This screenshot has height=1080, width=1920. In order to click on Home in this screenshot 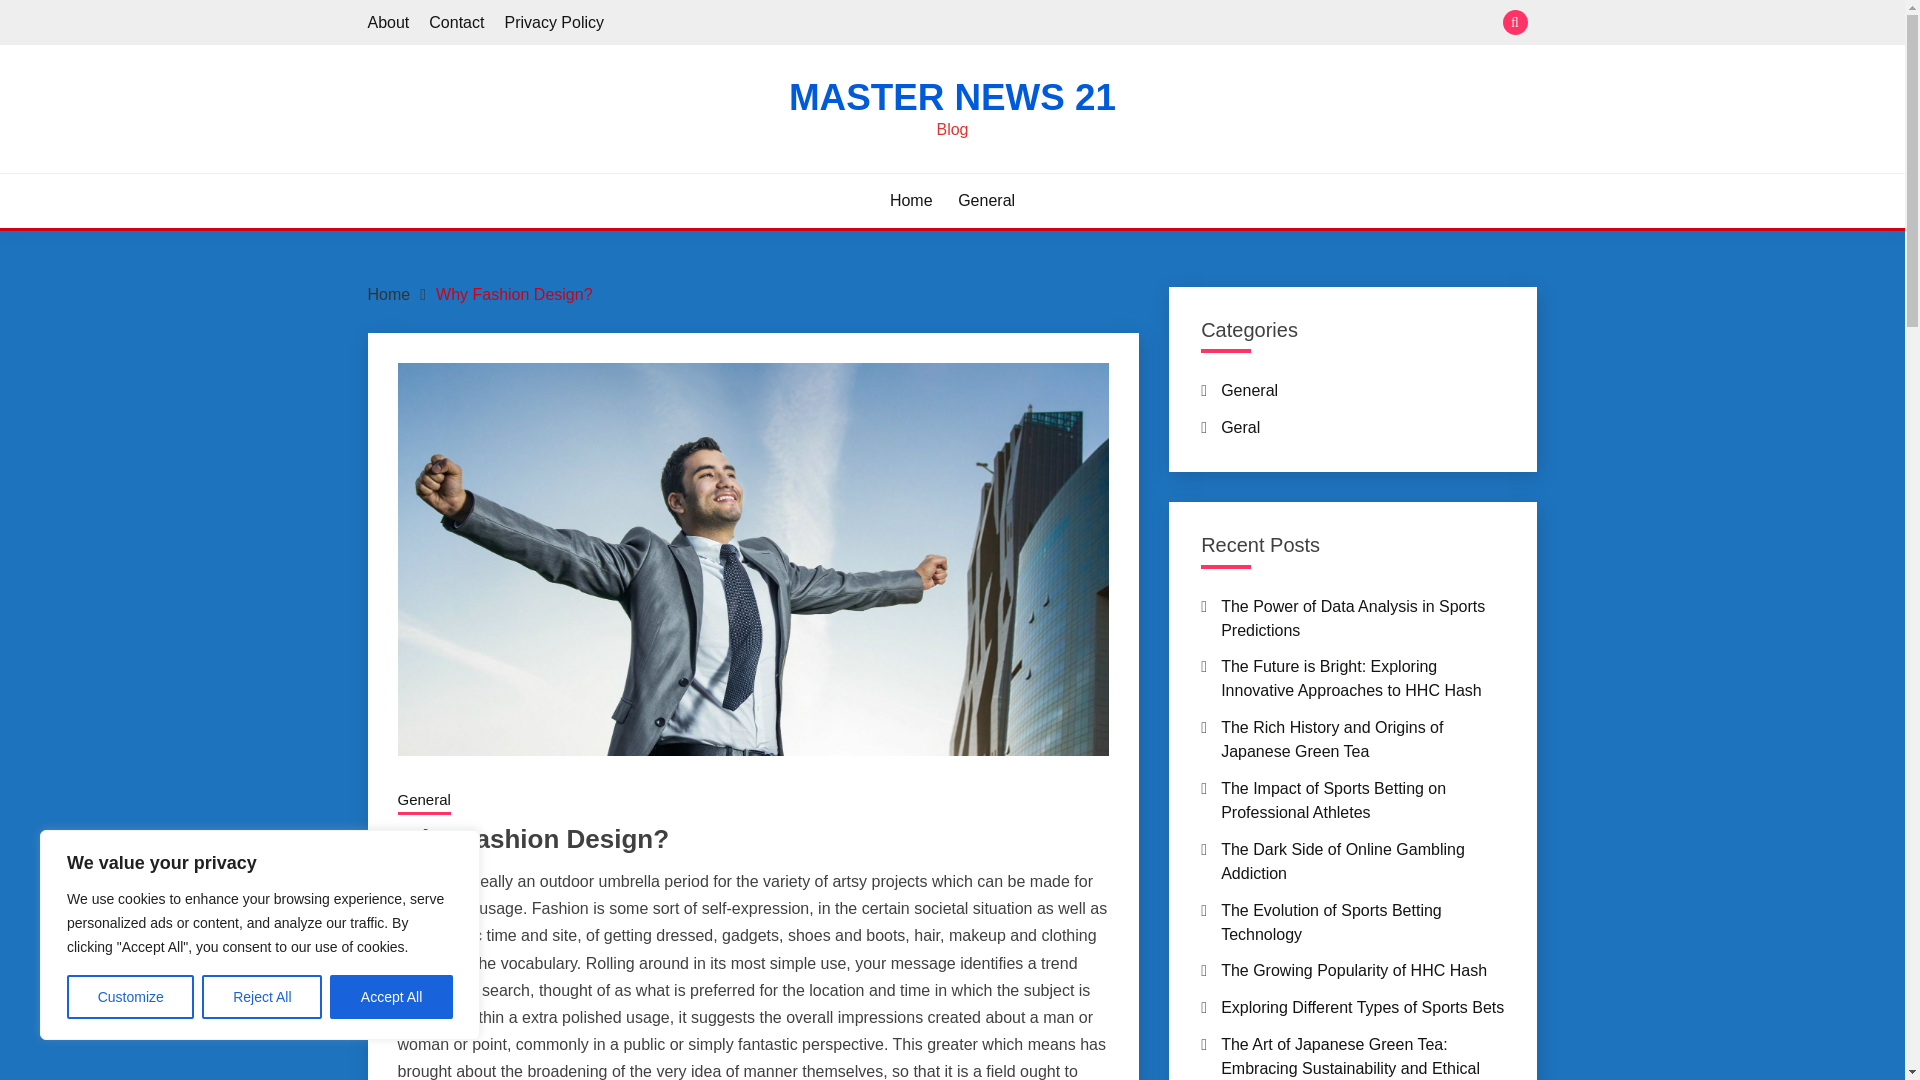, I will do `click(912, 200)`.